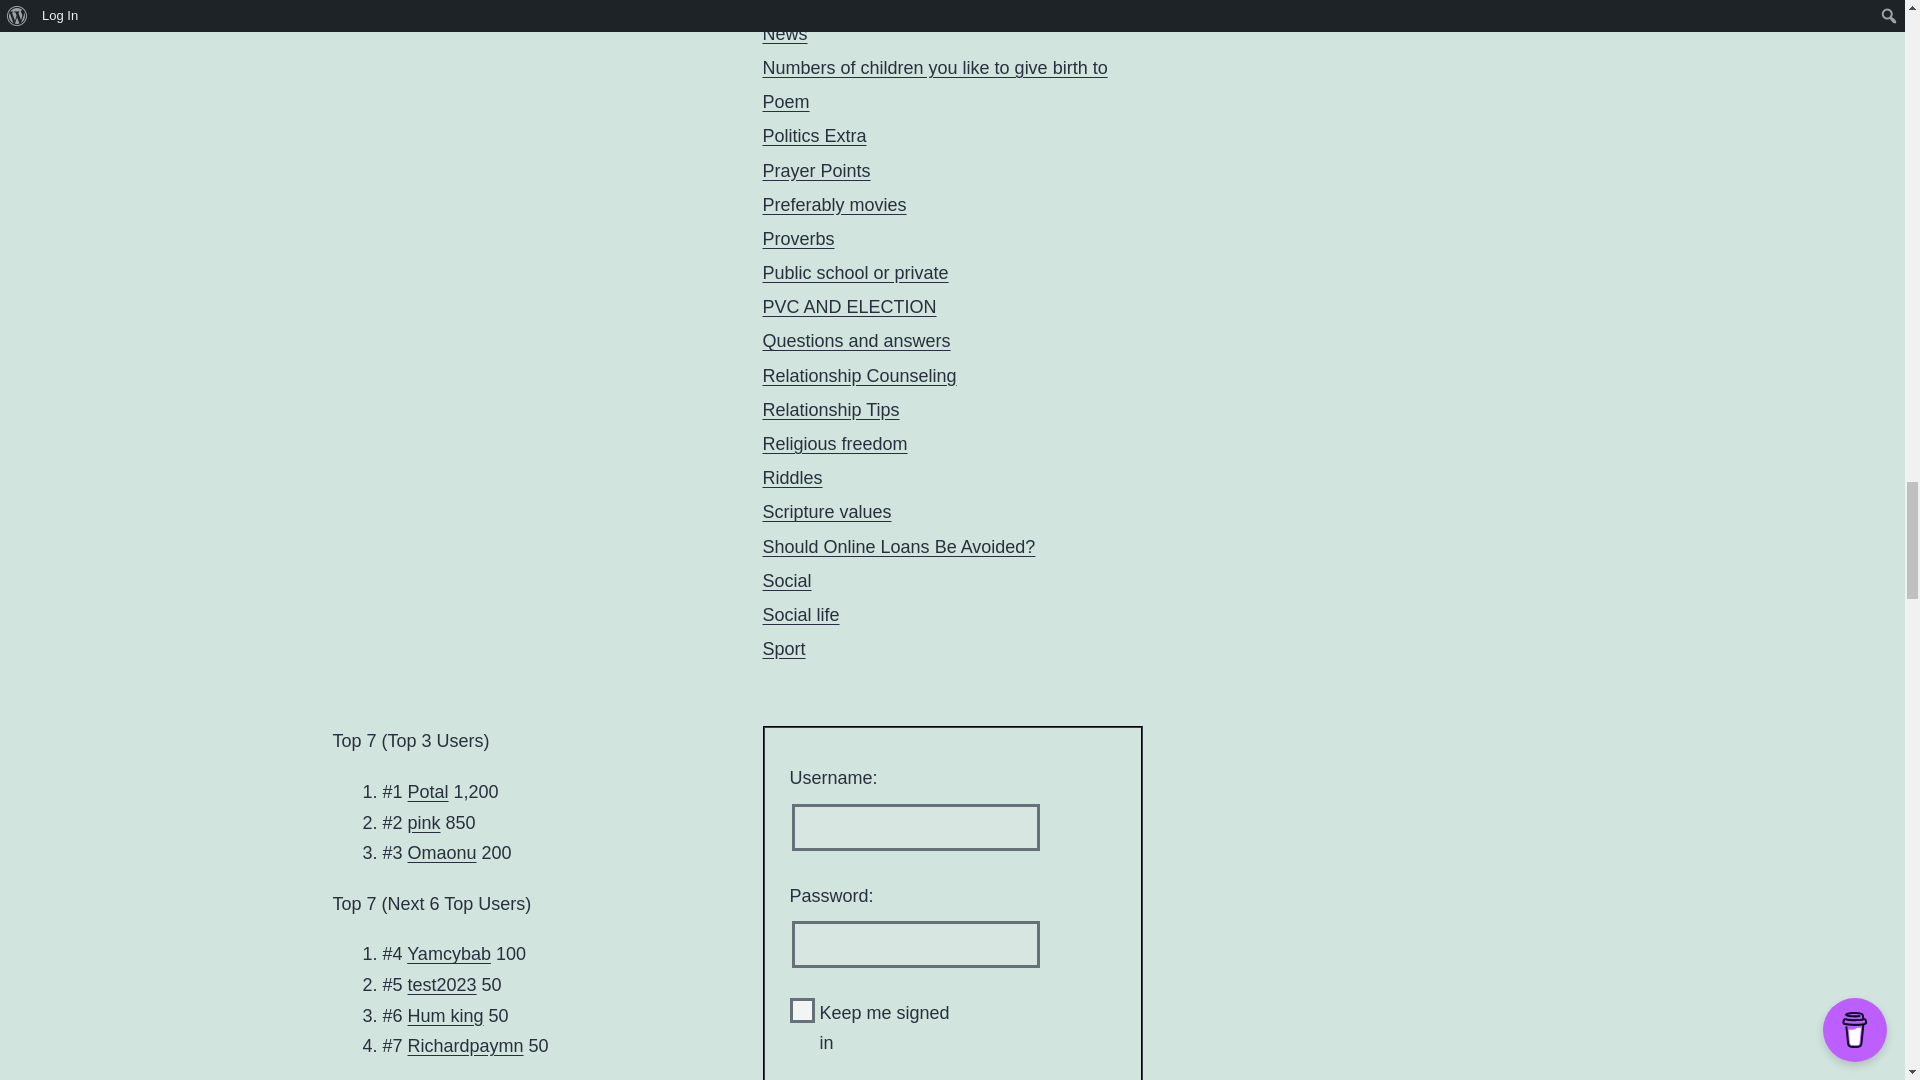 The image size is (1920, 1080). Describe the element at coordinates (802, 1010) in the screenshot. I see `forever` at that location.